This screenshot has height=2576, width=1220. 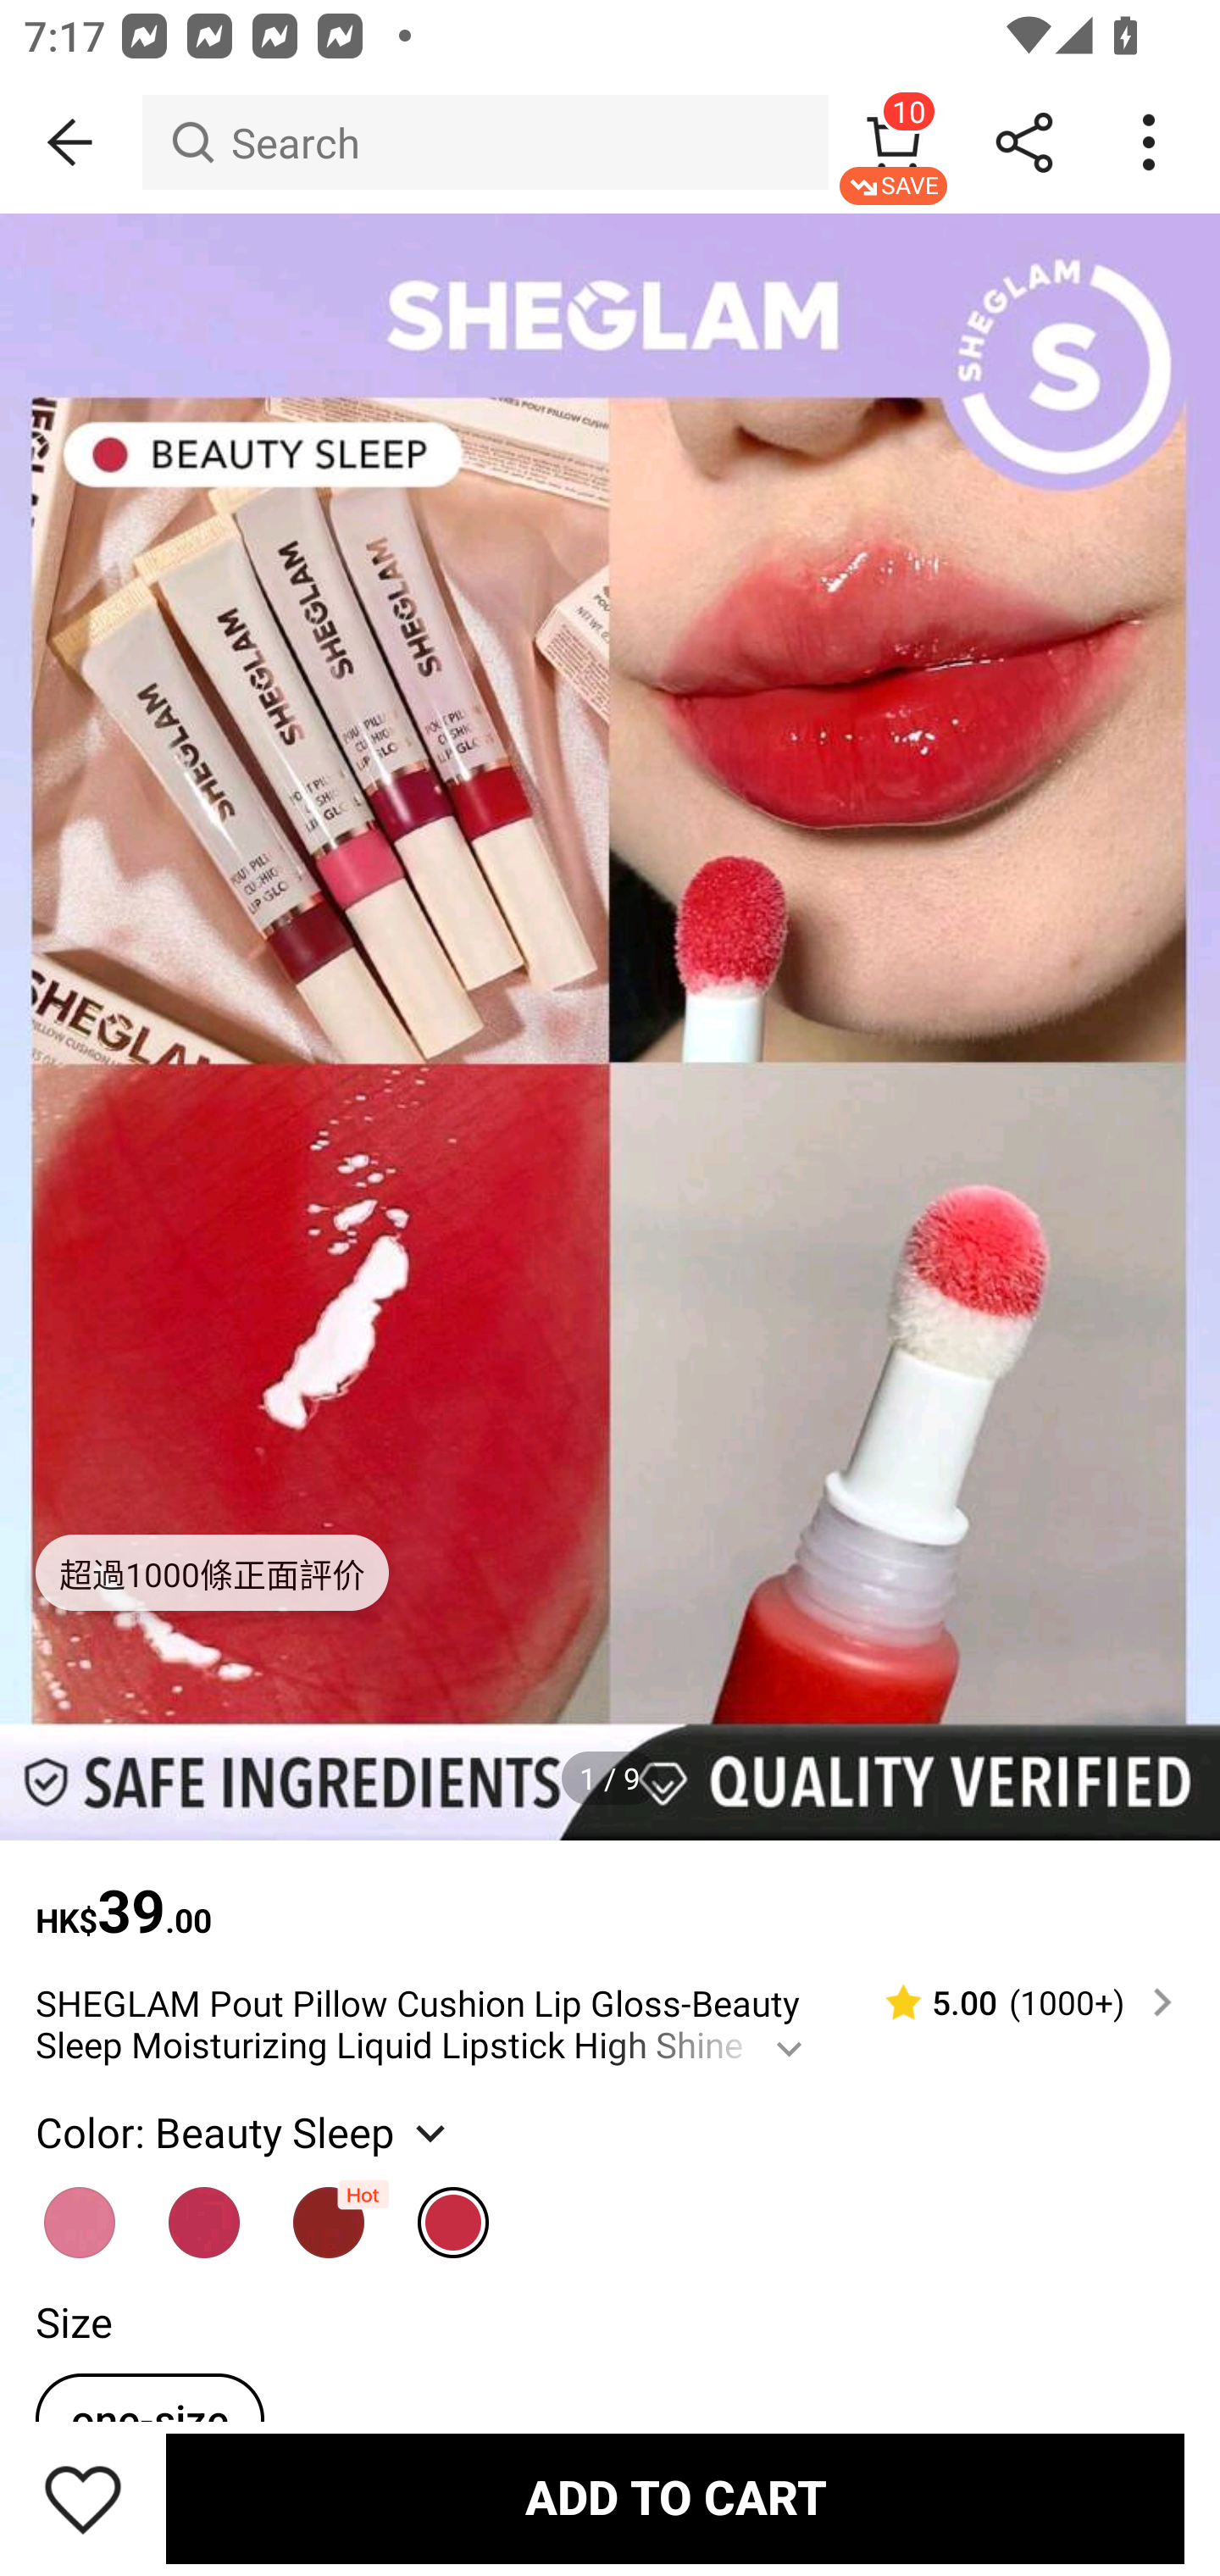 I want to click on Sweet Dreamz, so click(x=80, y=2208).